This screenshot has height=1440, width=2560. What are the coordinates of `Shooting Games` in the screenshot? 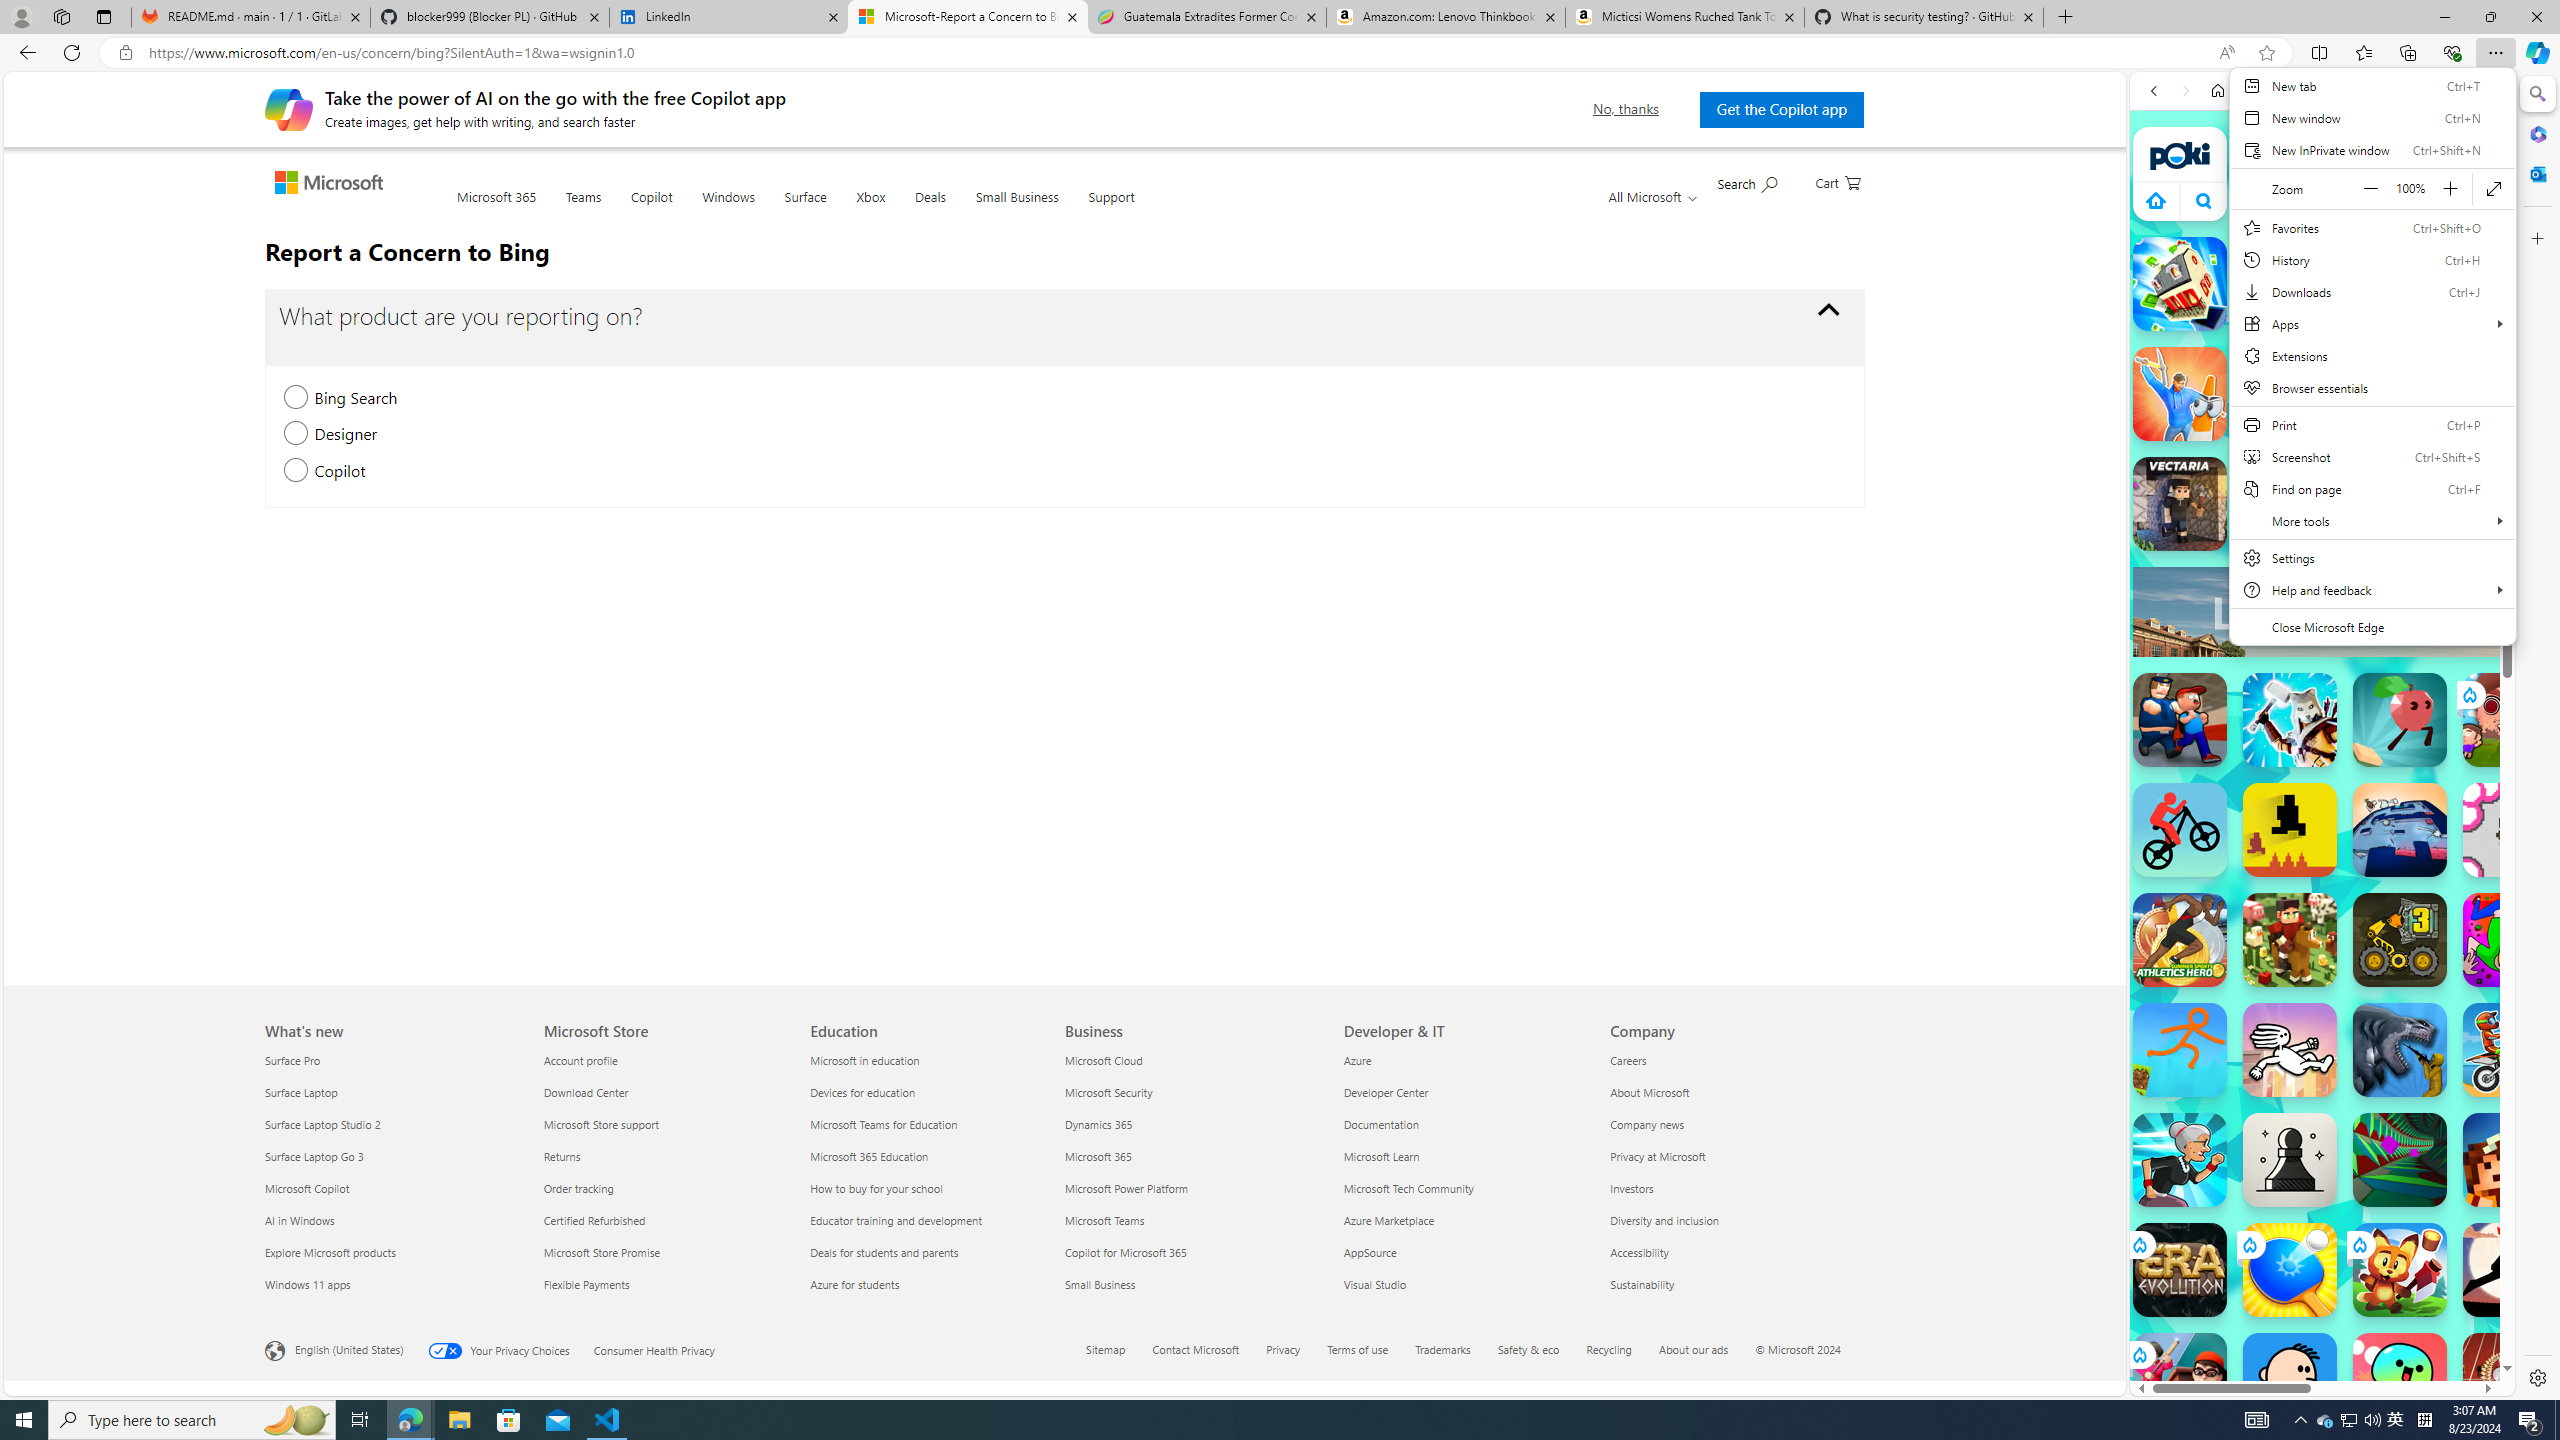 It's located at (2322, 520).